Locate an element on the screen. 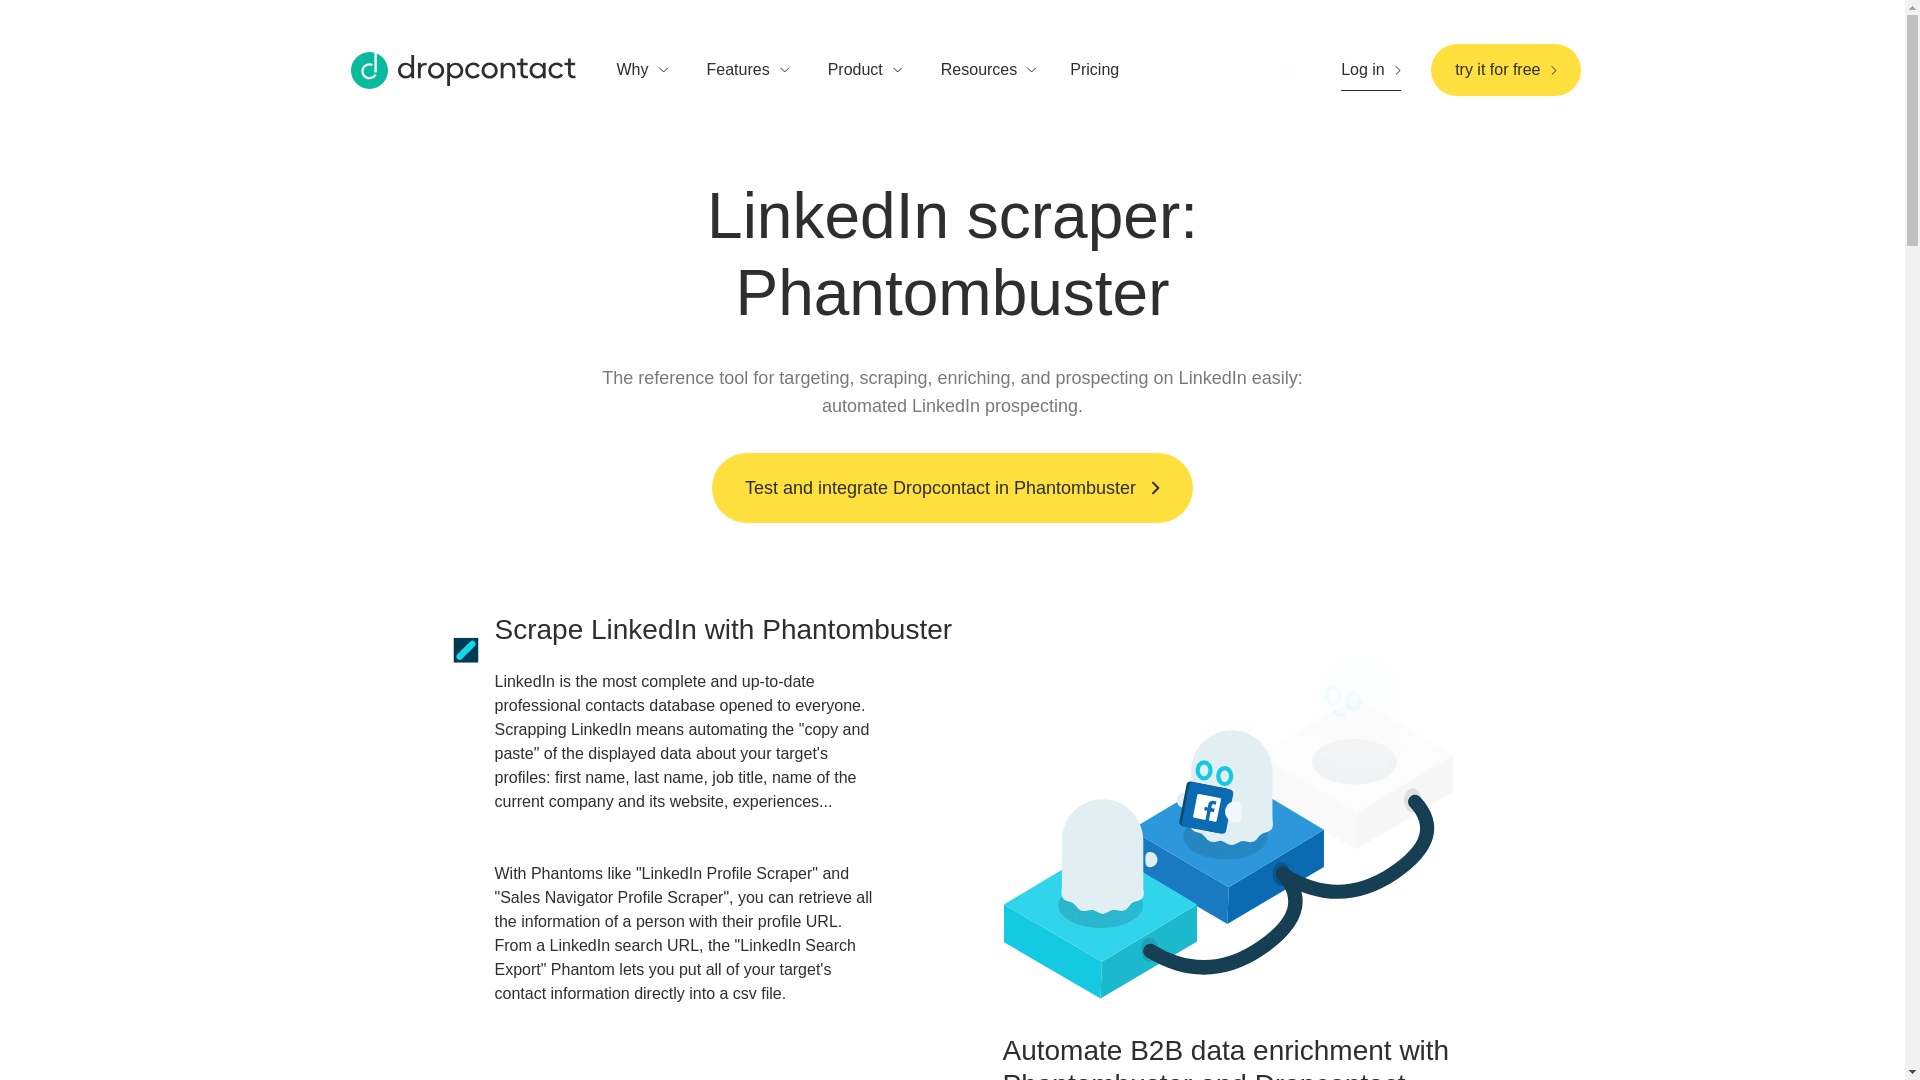 The width and height of the screenshot is (1920, 1080). Why is located at coordinates (632, 70).